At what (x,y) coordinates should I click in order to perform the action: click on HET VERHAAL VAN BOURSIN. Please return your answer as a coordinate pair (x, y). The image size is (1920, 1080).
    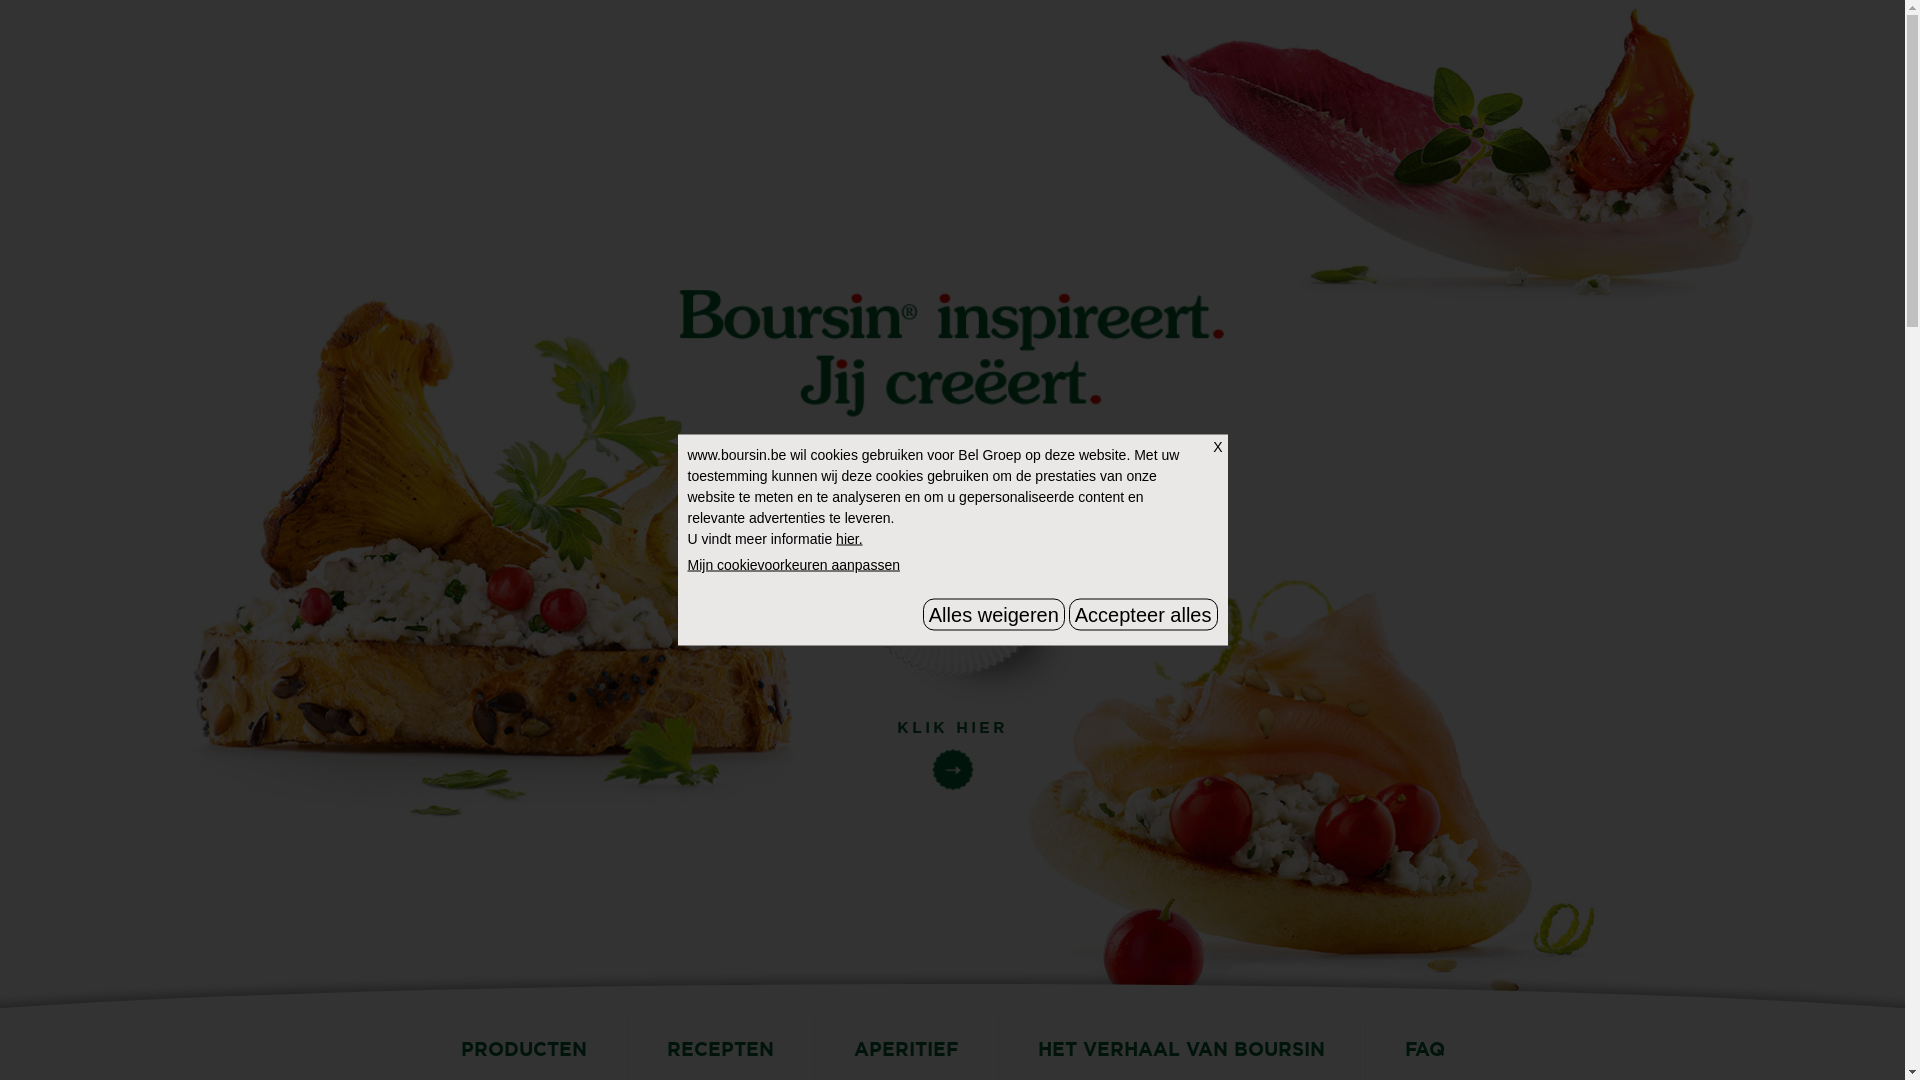
    Looking at the image, I should click on (1182, 1049).